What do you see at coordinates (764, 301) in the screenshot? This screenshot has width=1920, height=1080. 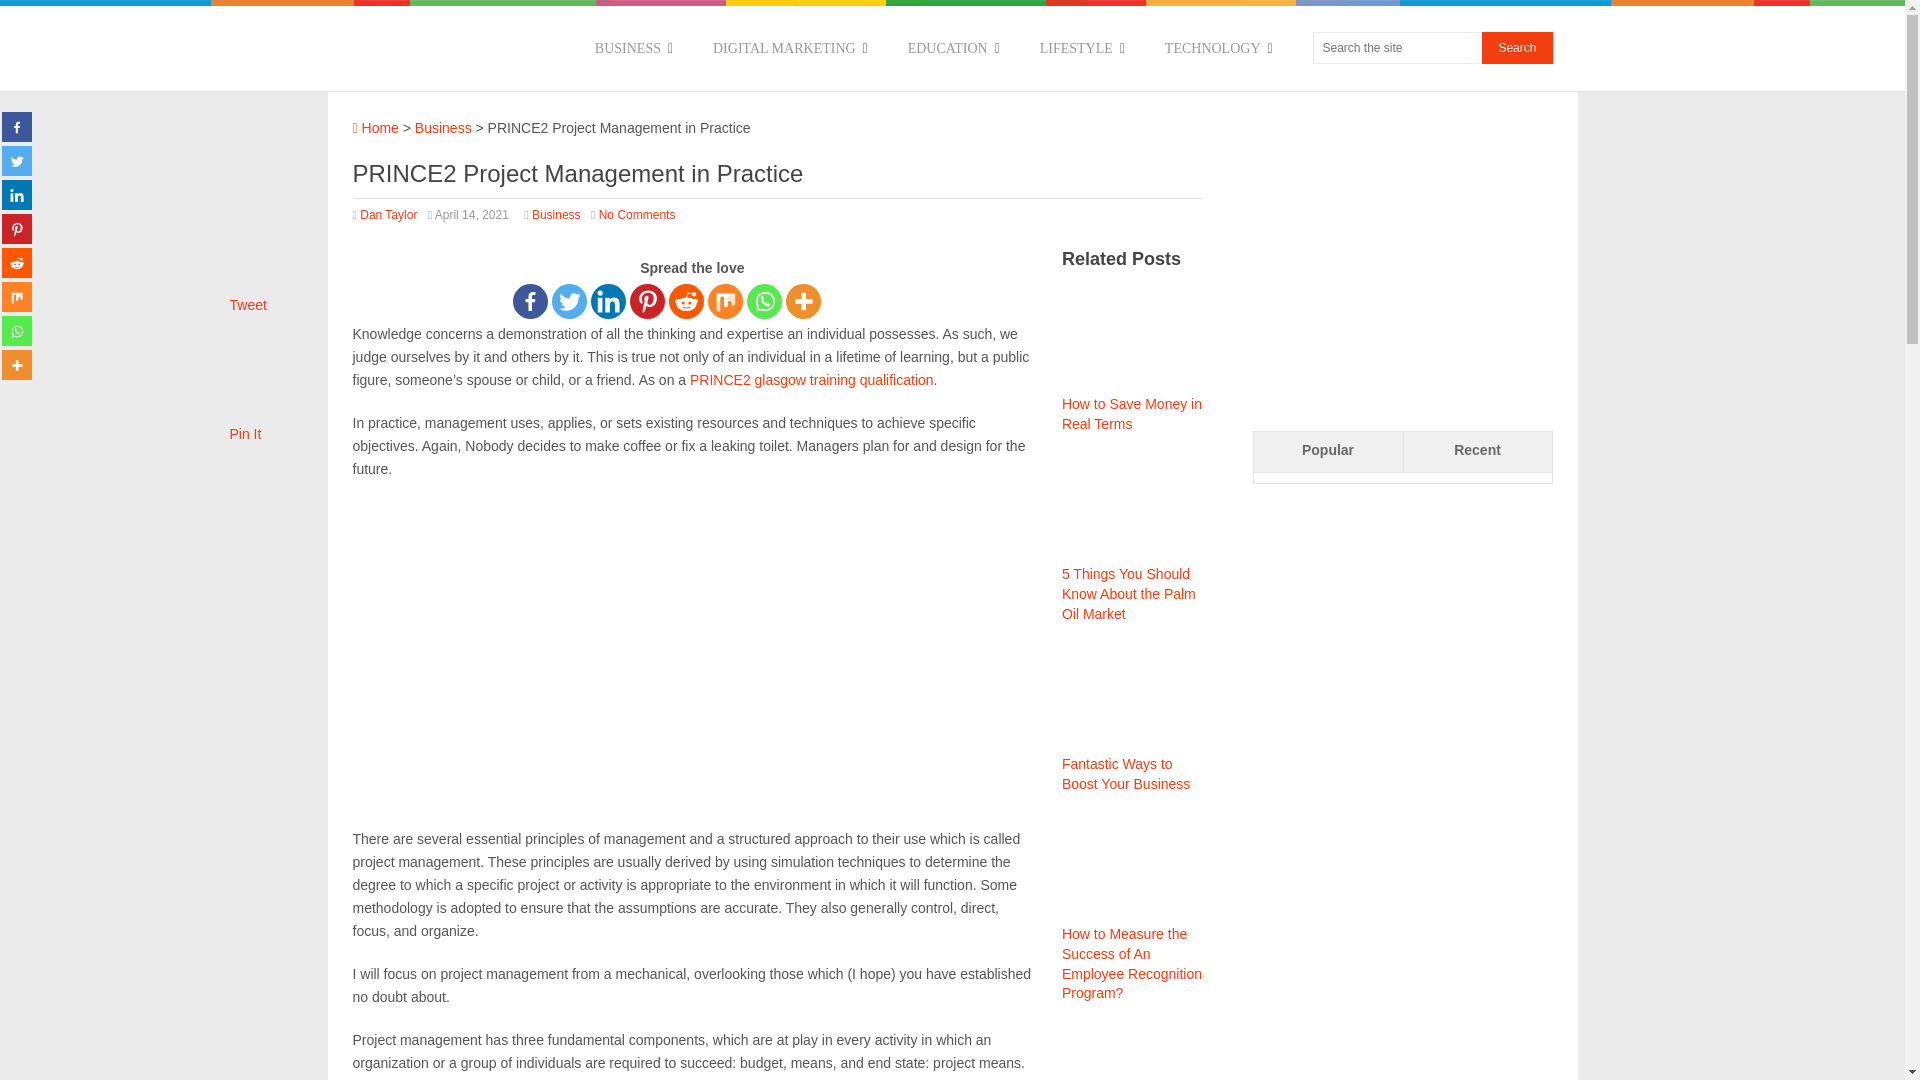 I see `Whatsapp` at bounding box center [764, 301].